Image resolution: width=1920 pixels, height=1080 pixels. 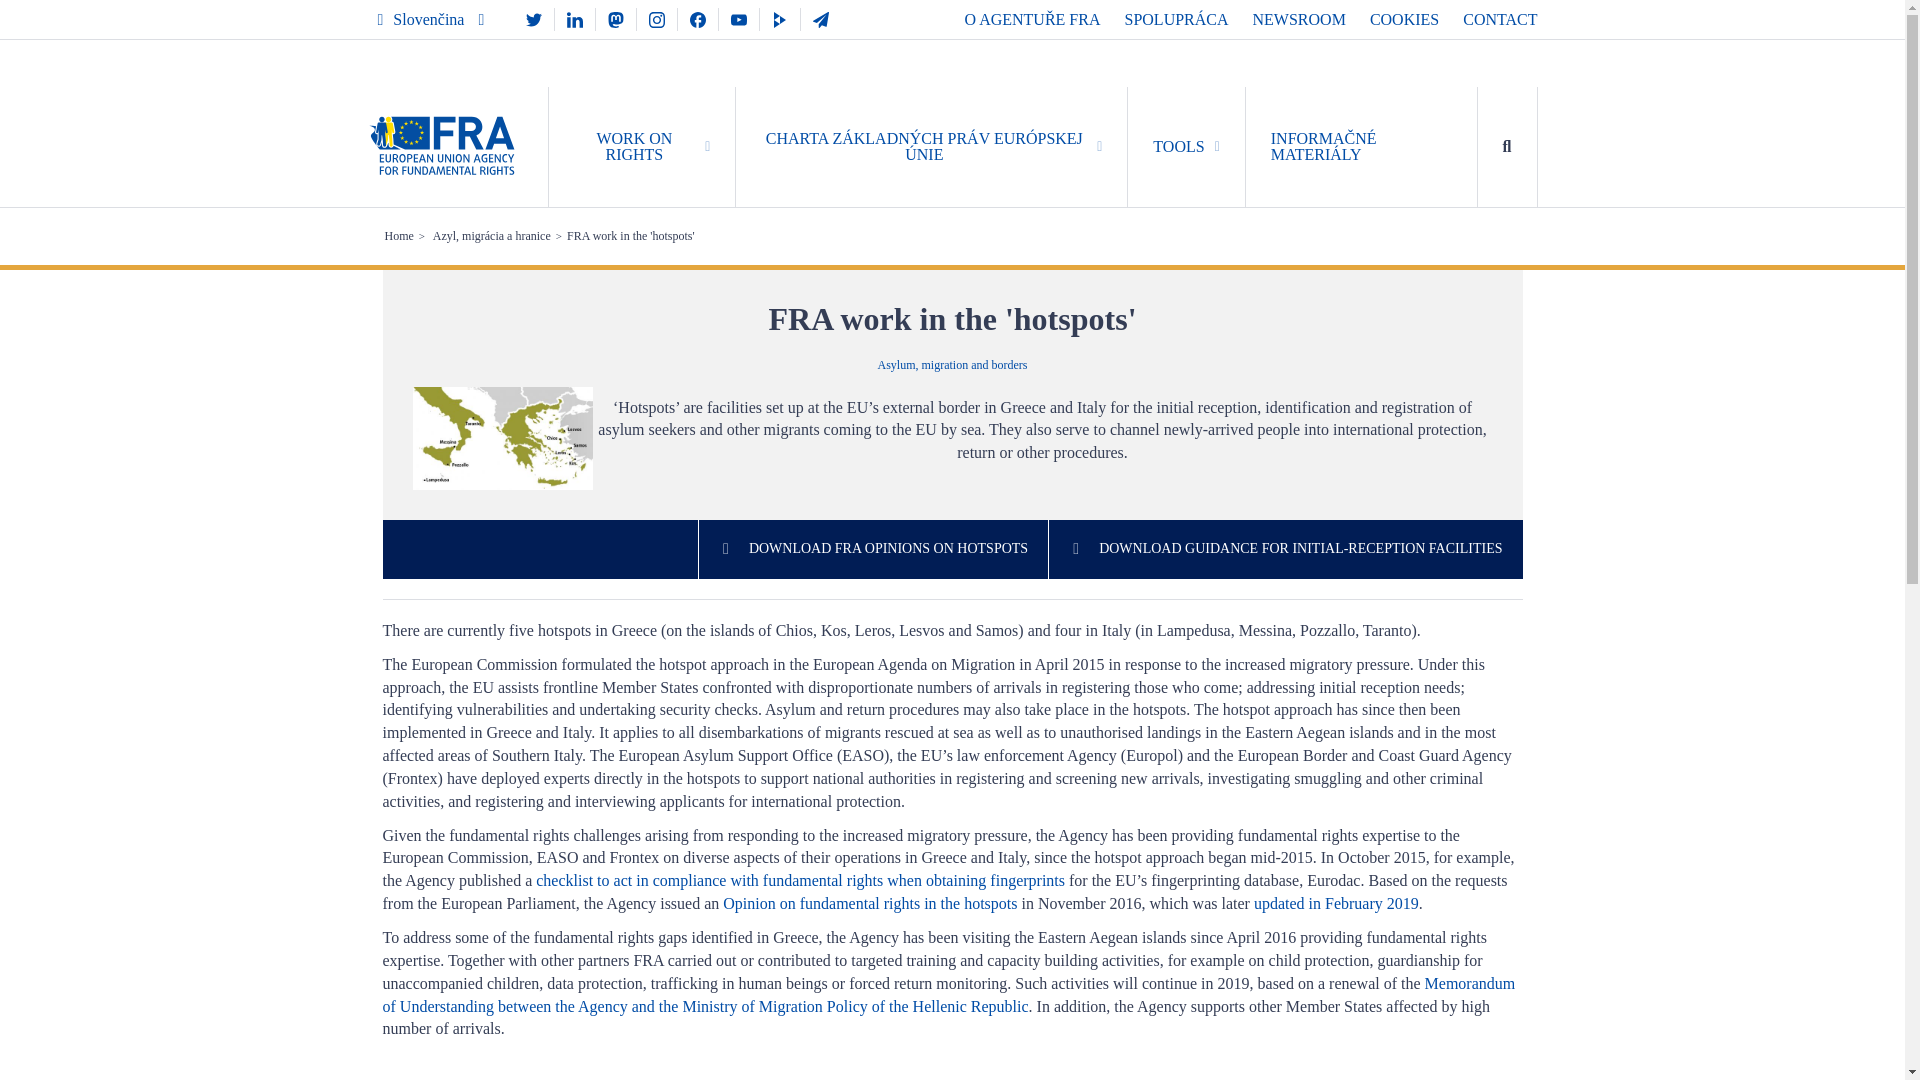 I want to click on Subscribe to FRA's newsletter, so click(x=820, y=18).